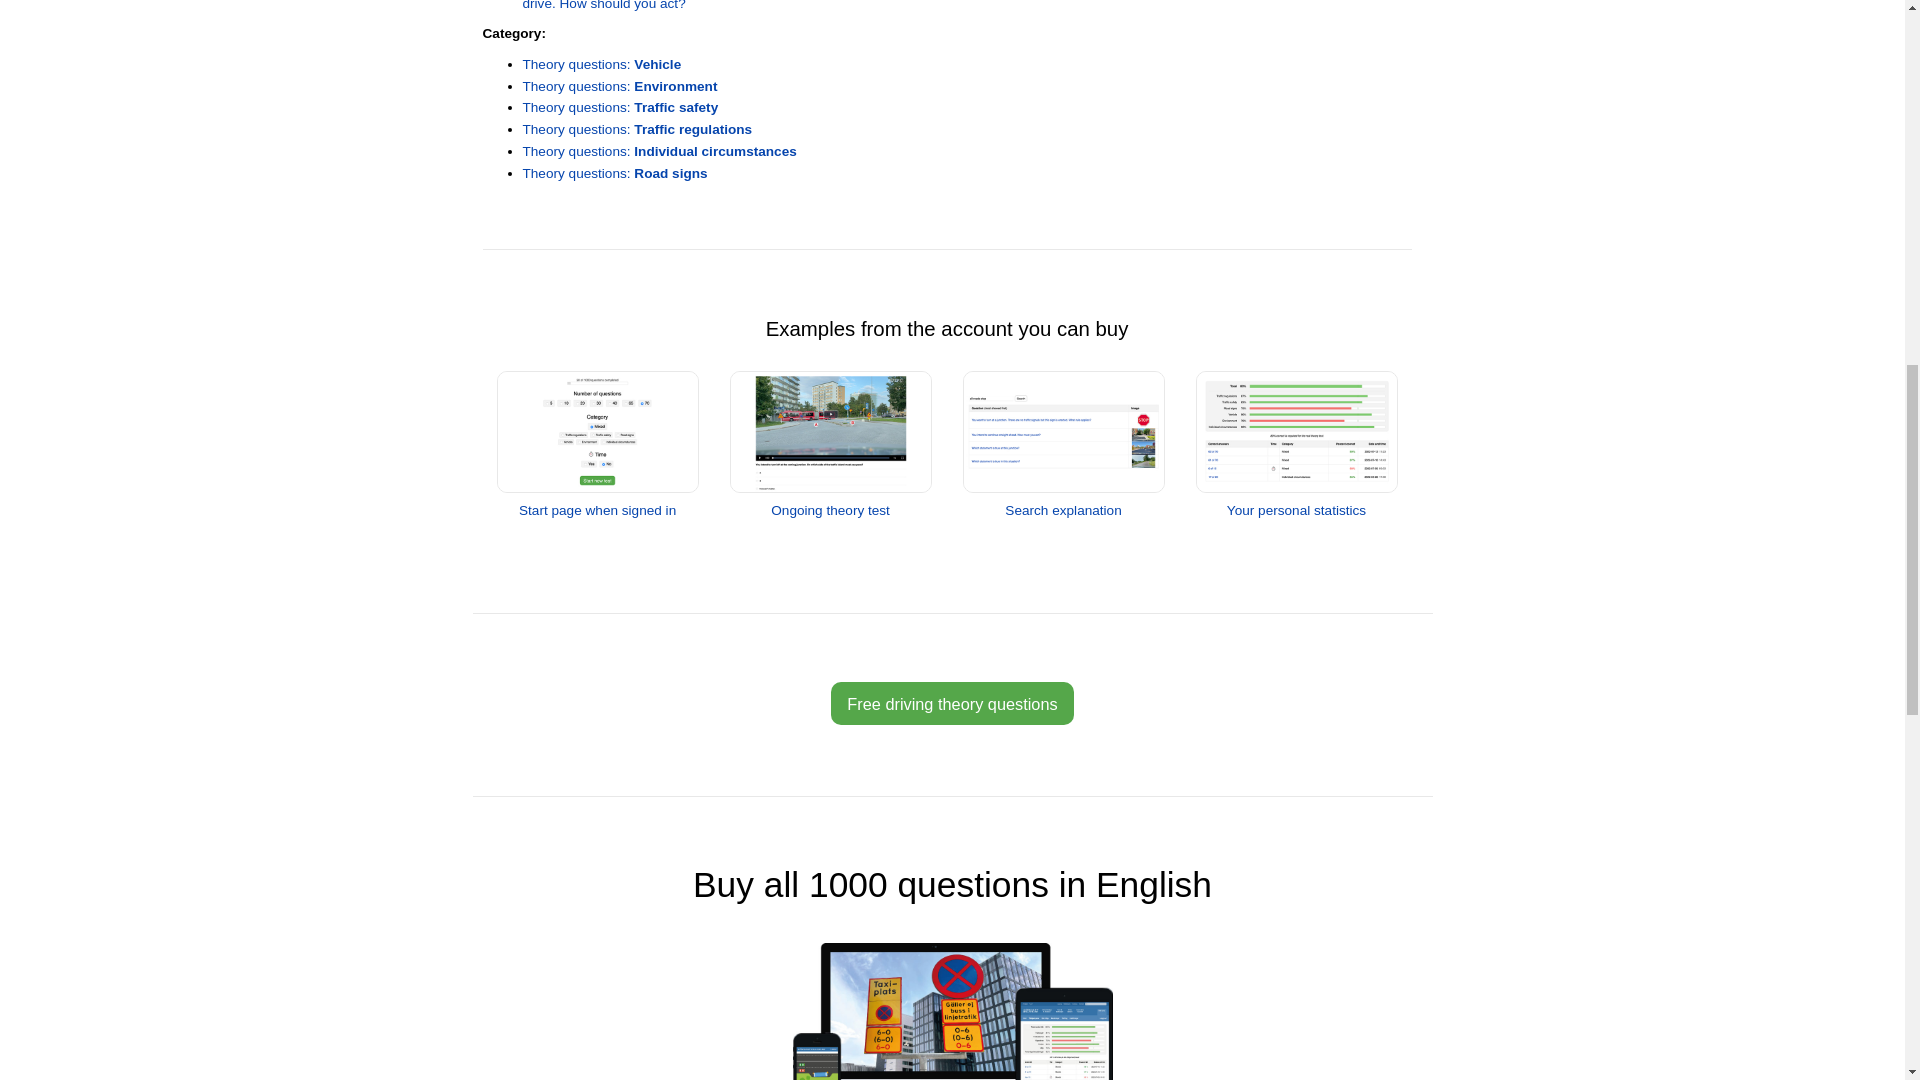 This screenshot has height=1080, width=1920. What do you see at coordinates (952, 702) in the screenshot?
I see `Free driving theory questions` at bounding box center [952, 702].